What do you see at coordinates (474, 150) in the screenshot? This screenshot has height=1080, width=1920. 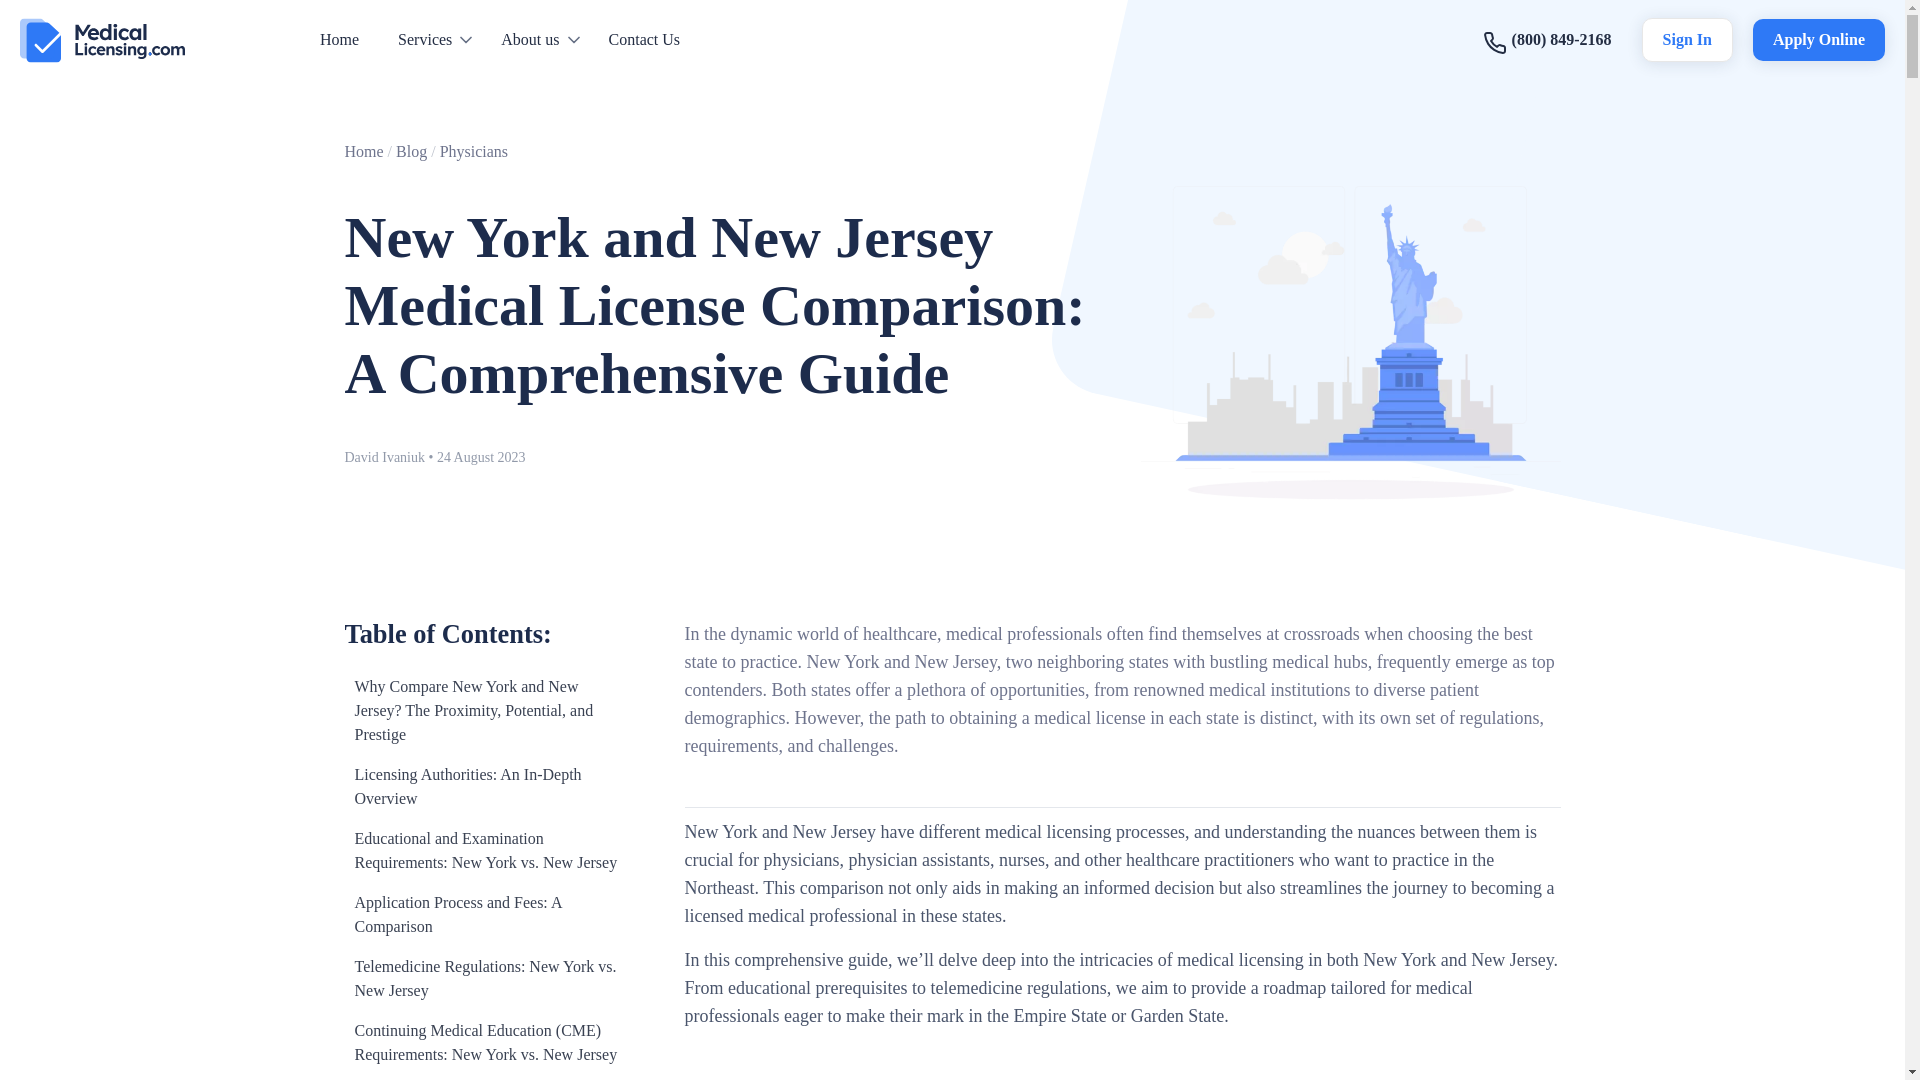 I see `Physicians` at bounding box center [474, 150].